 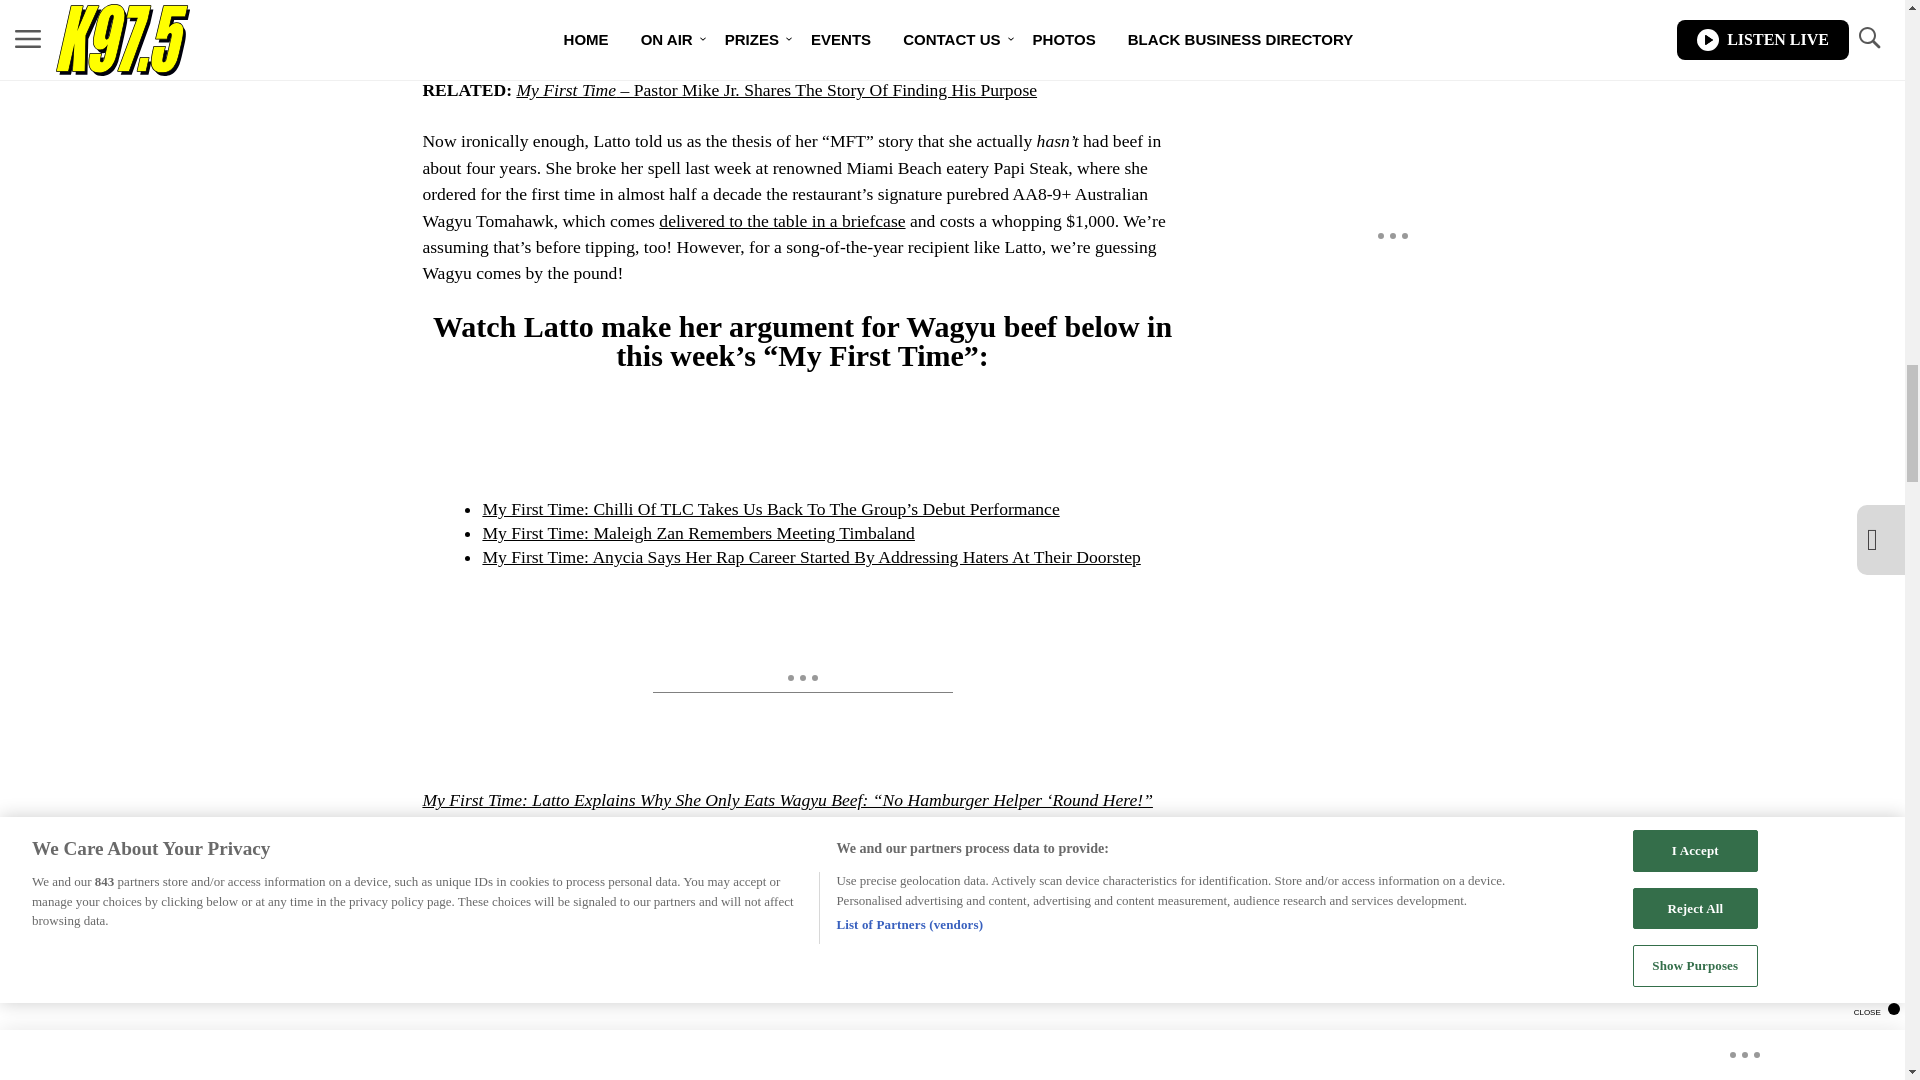 What do you see at coordinates (678, 928) in the screenshot?
I see `WAGYU` at bounding box center [678, 928].